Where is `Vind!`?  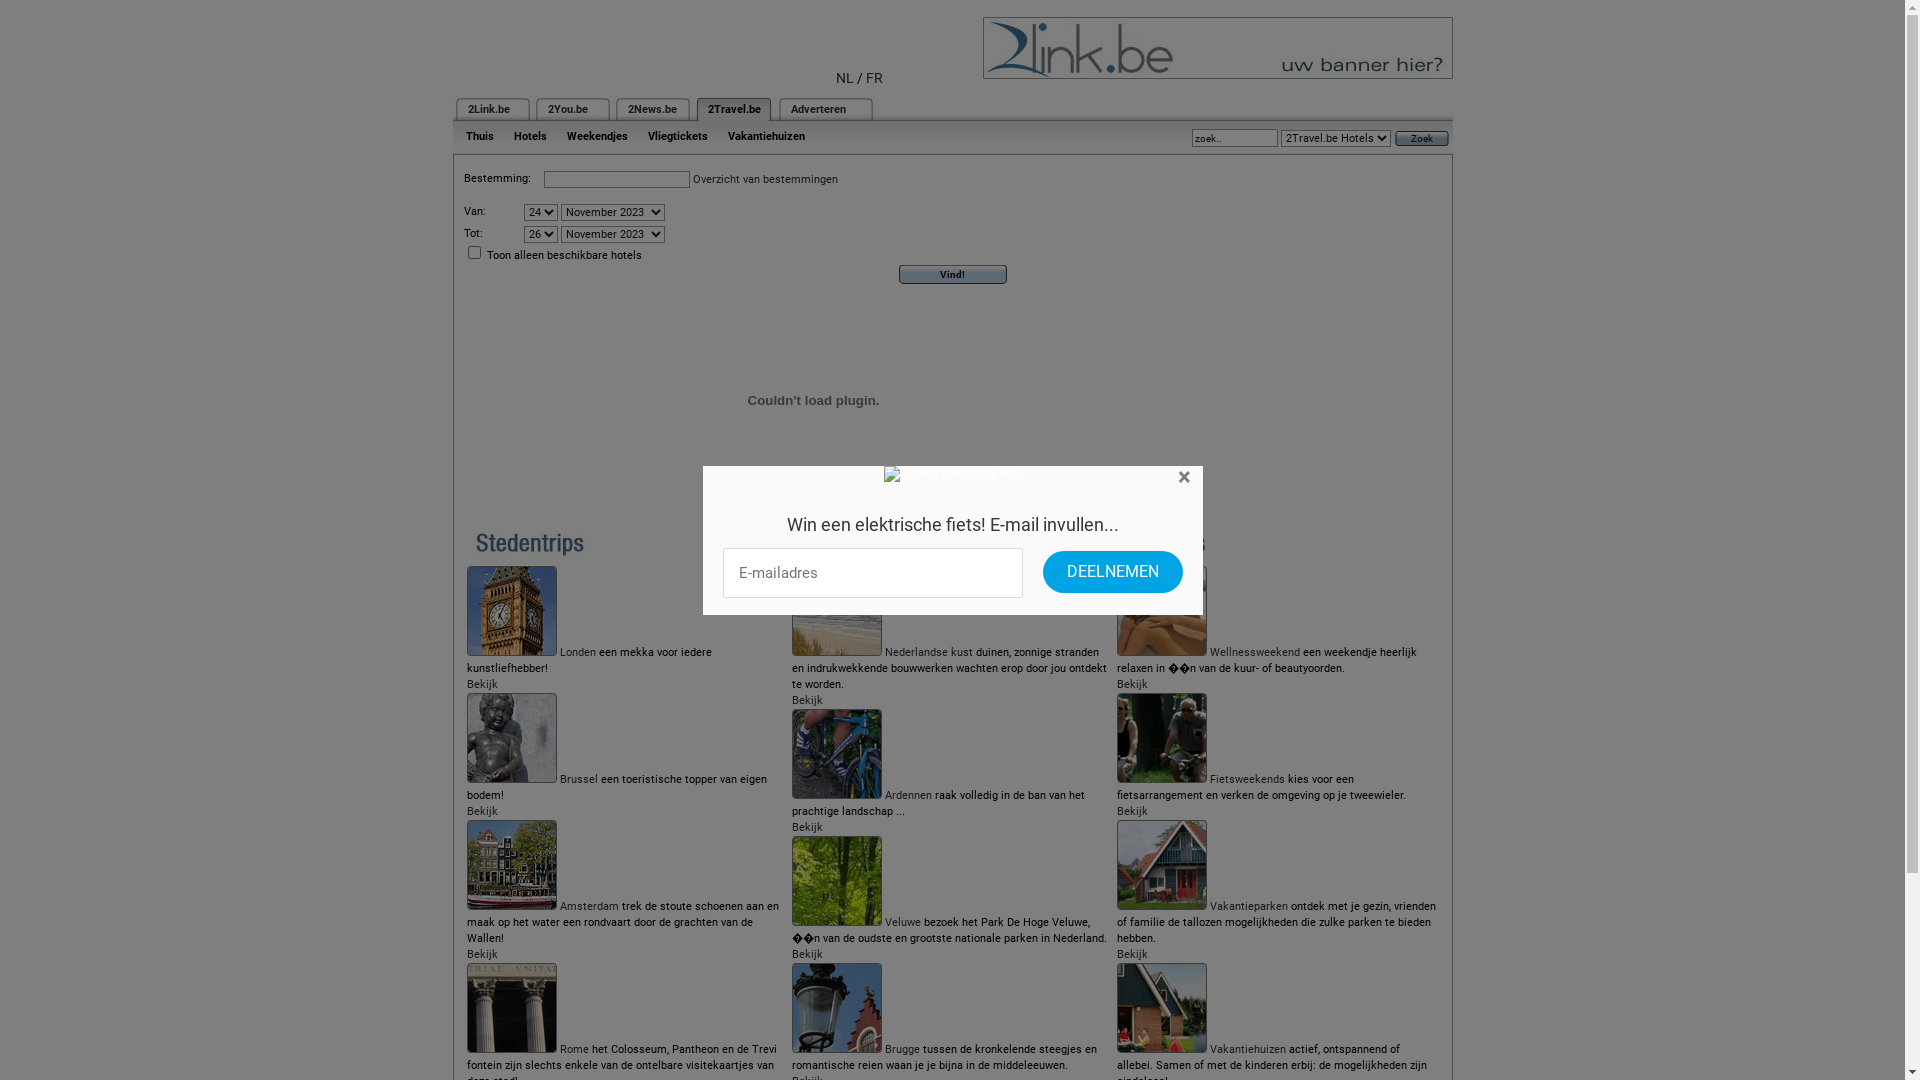
Vind! is located at coordinates (953, 274).